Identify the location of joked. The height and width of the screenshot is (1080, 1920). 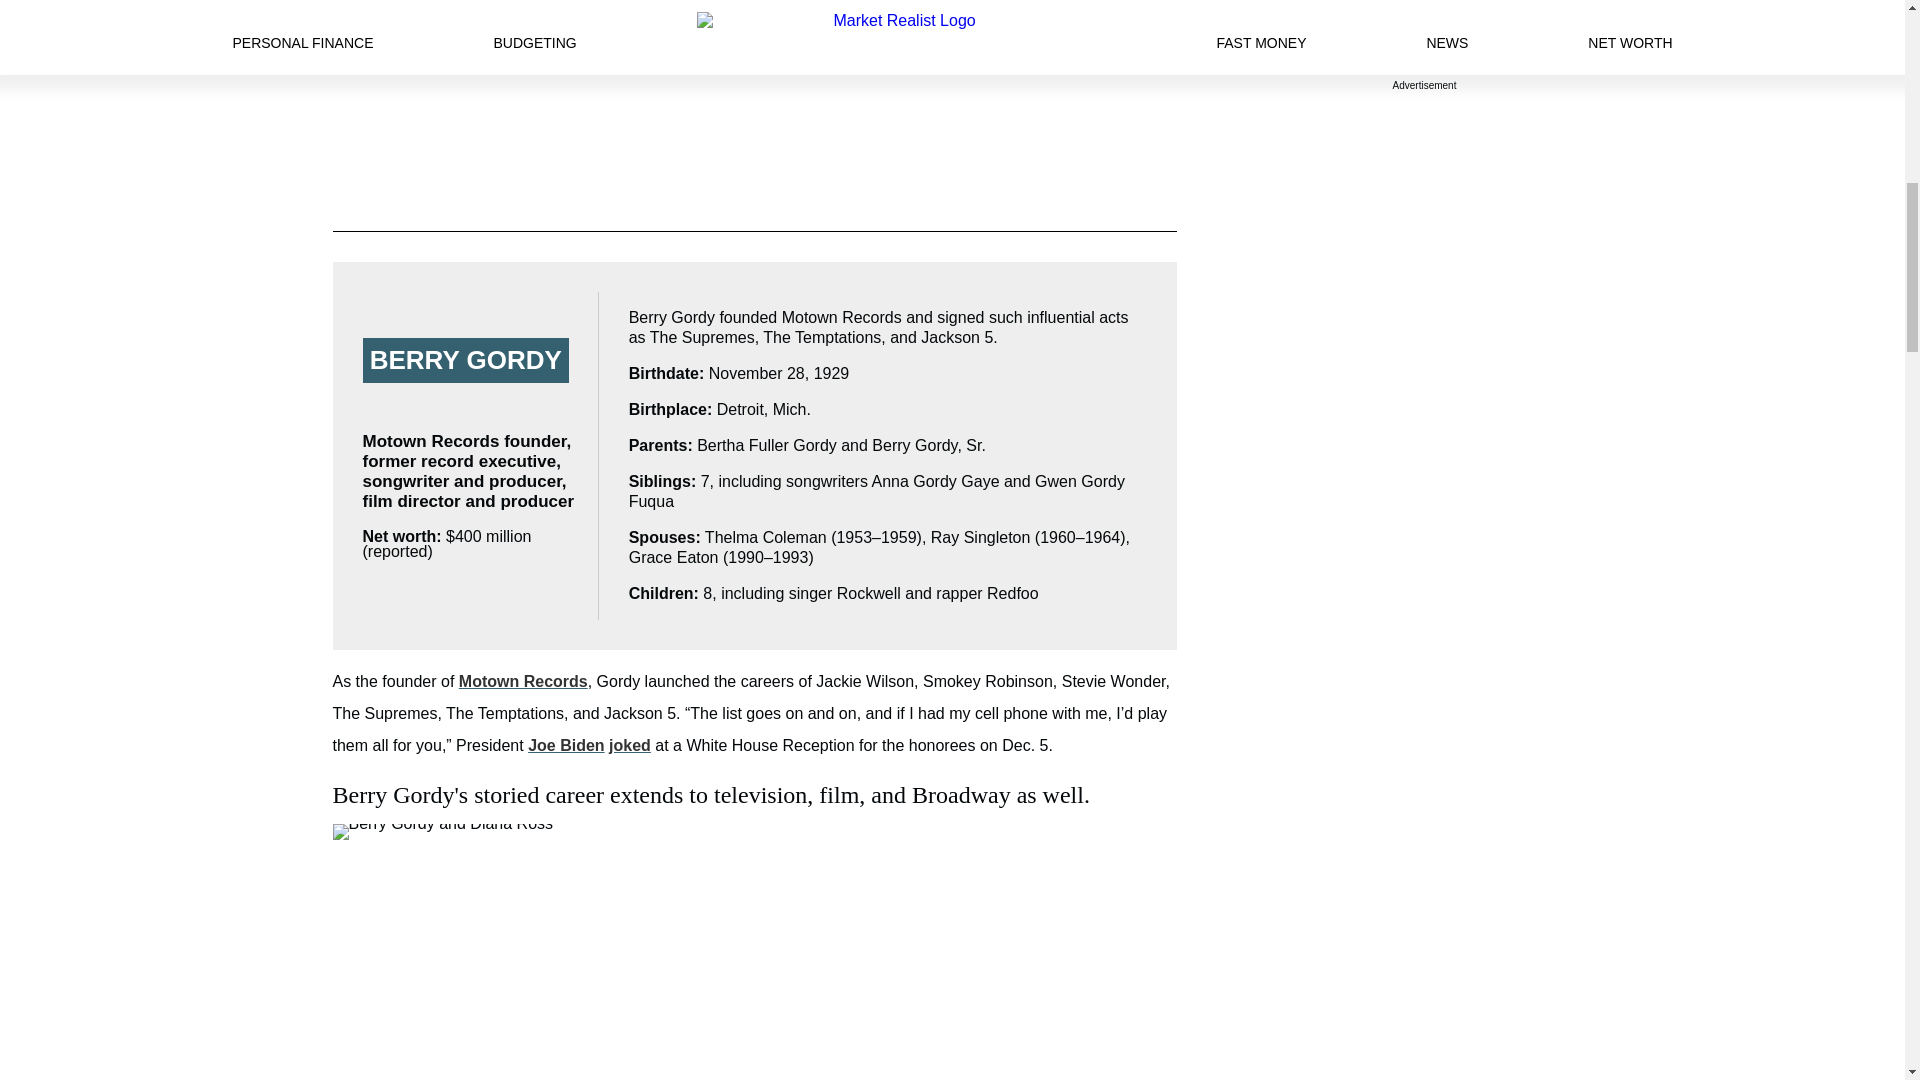
(629, 744).